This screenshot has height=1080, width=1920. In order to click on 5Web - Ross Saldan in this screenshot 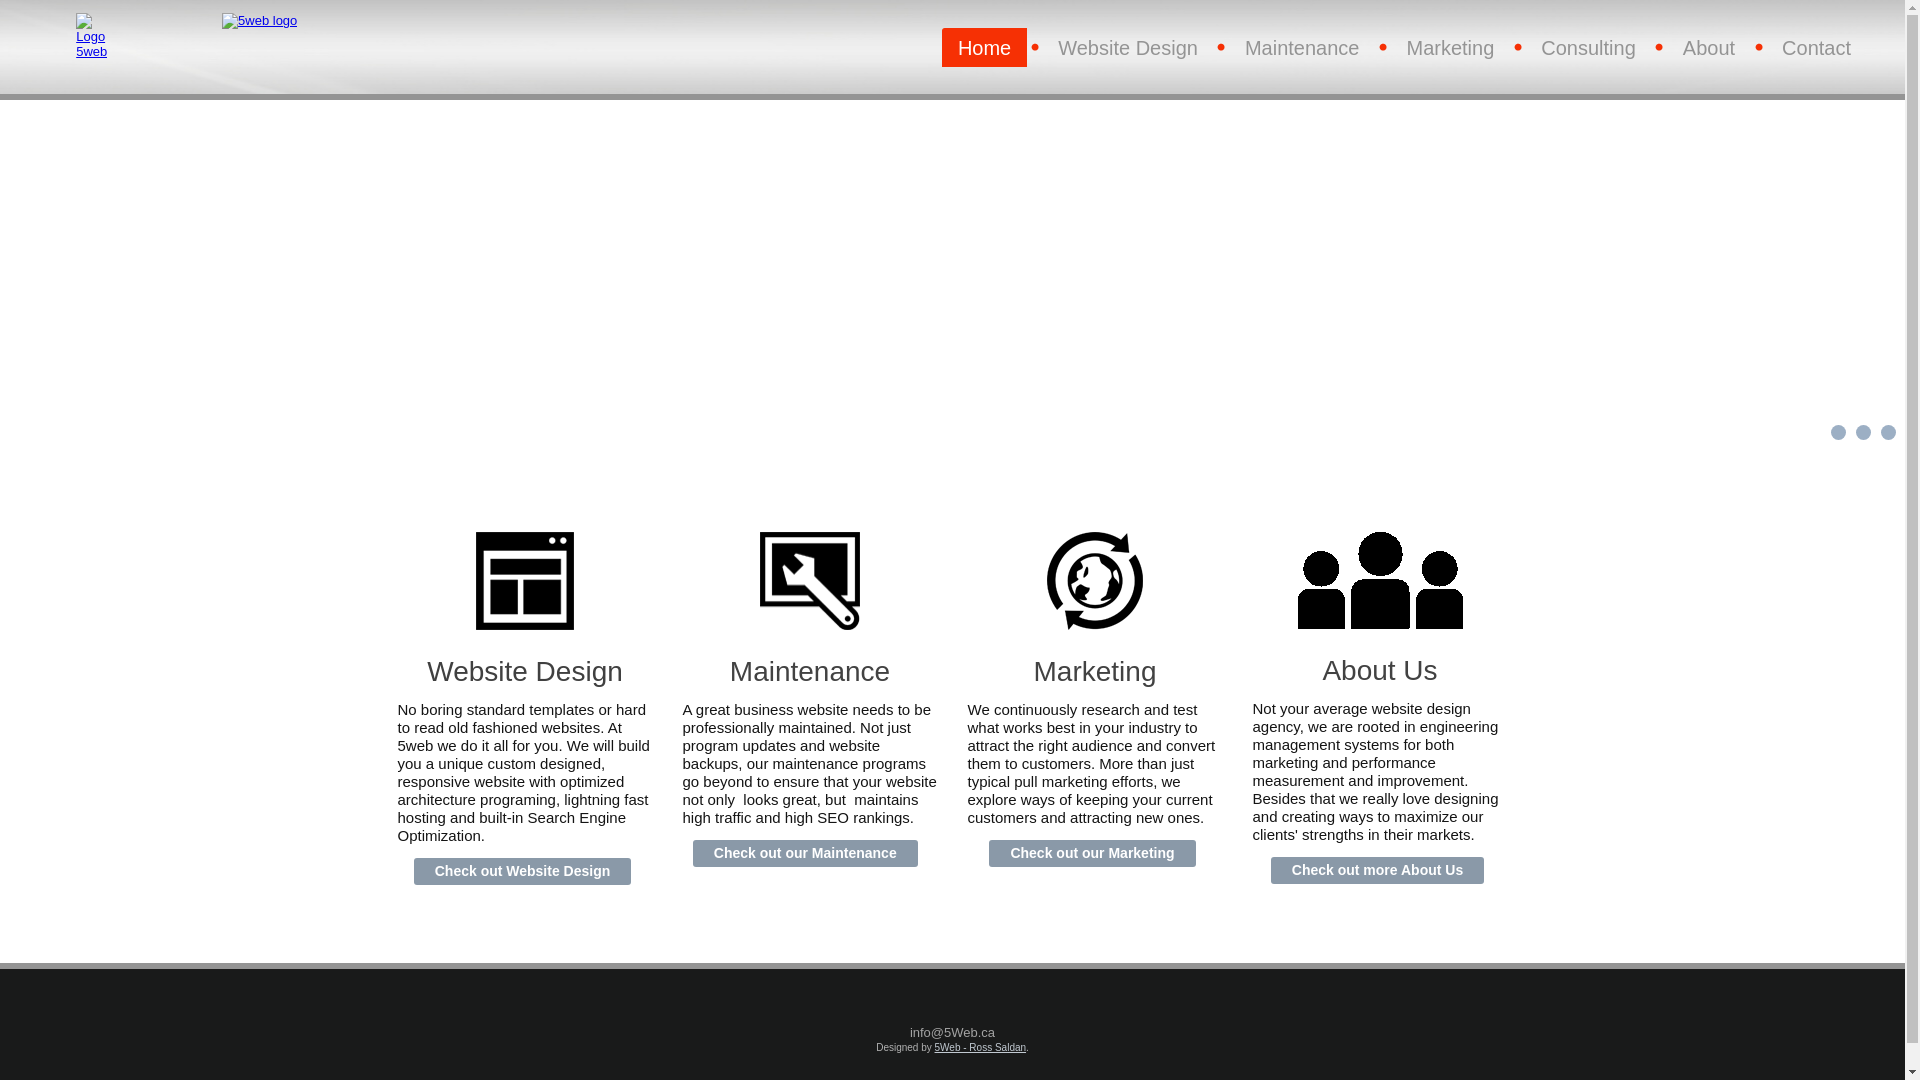, I will do `click(981, 1048)`.